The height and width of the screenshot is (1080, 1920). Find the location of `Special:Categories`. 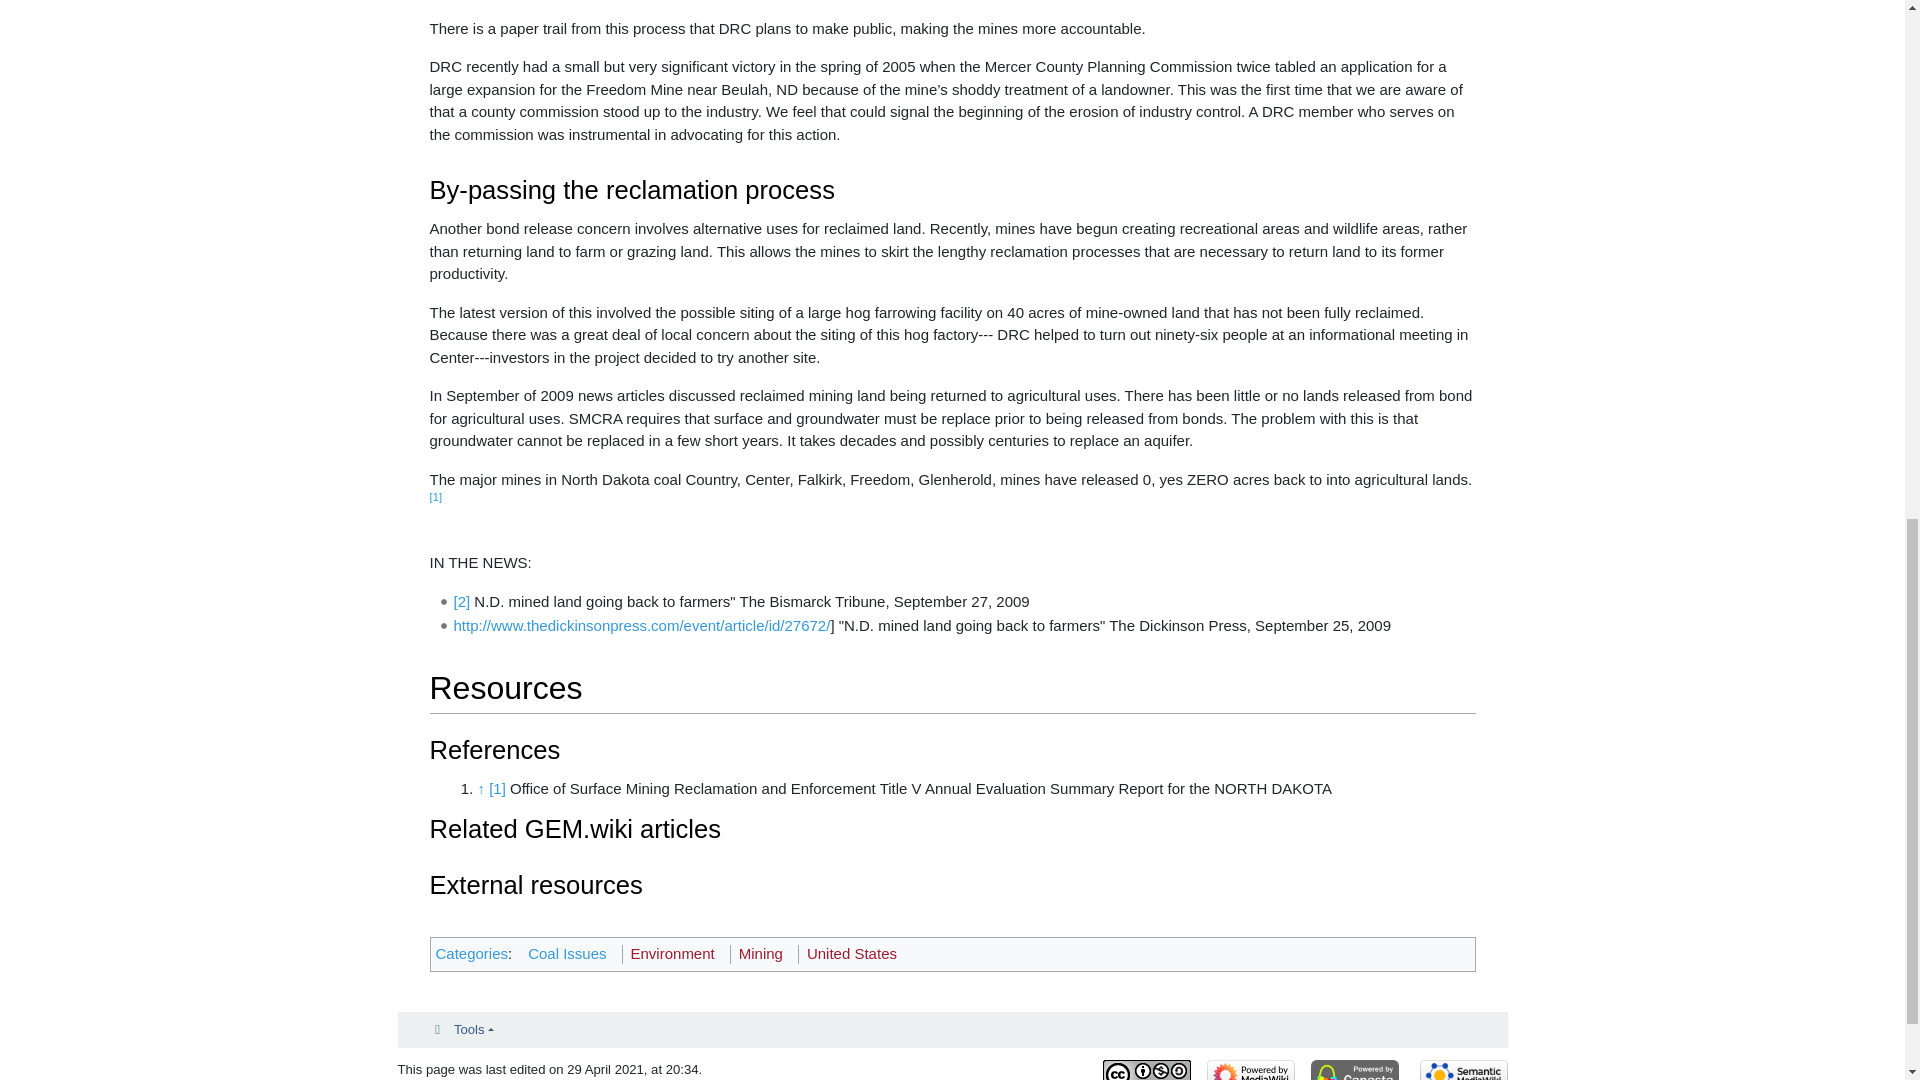

Special:Categories is located at coordinates (472, 954).